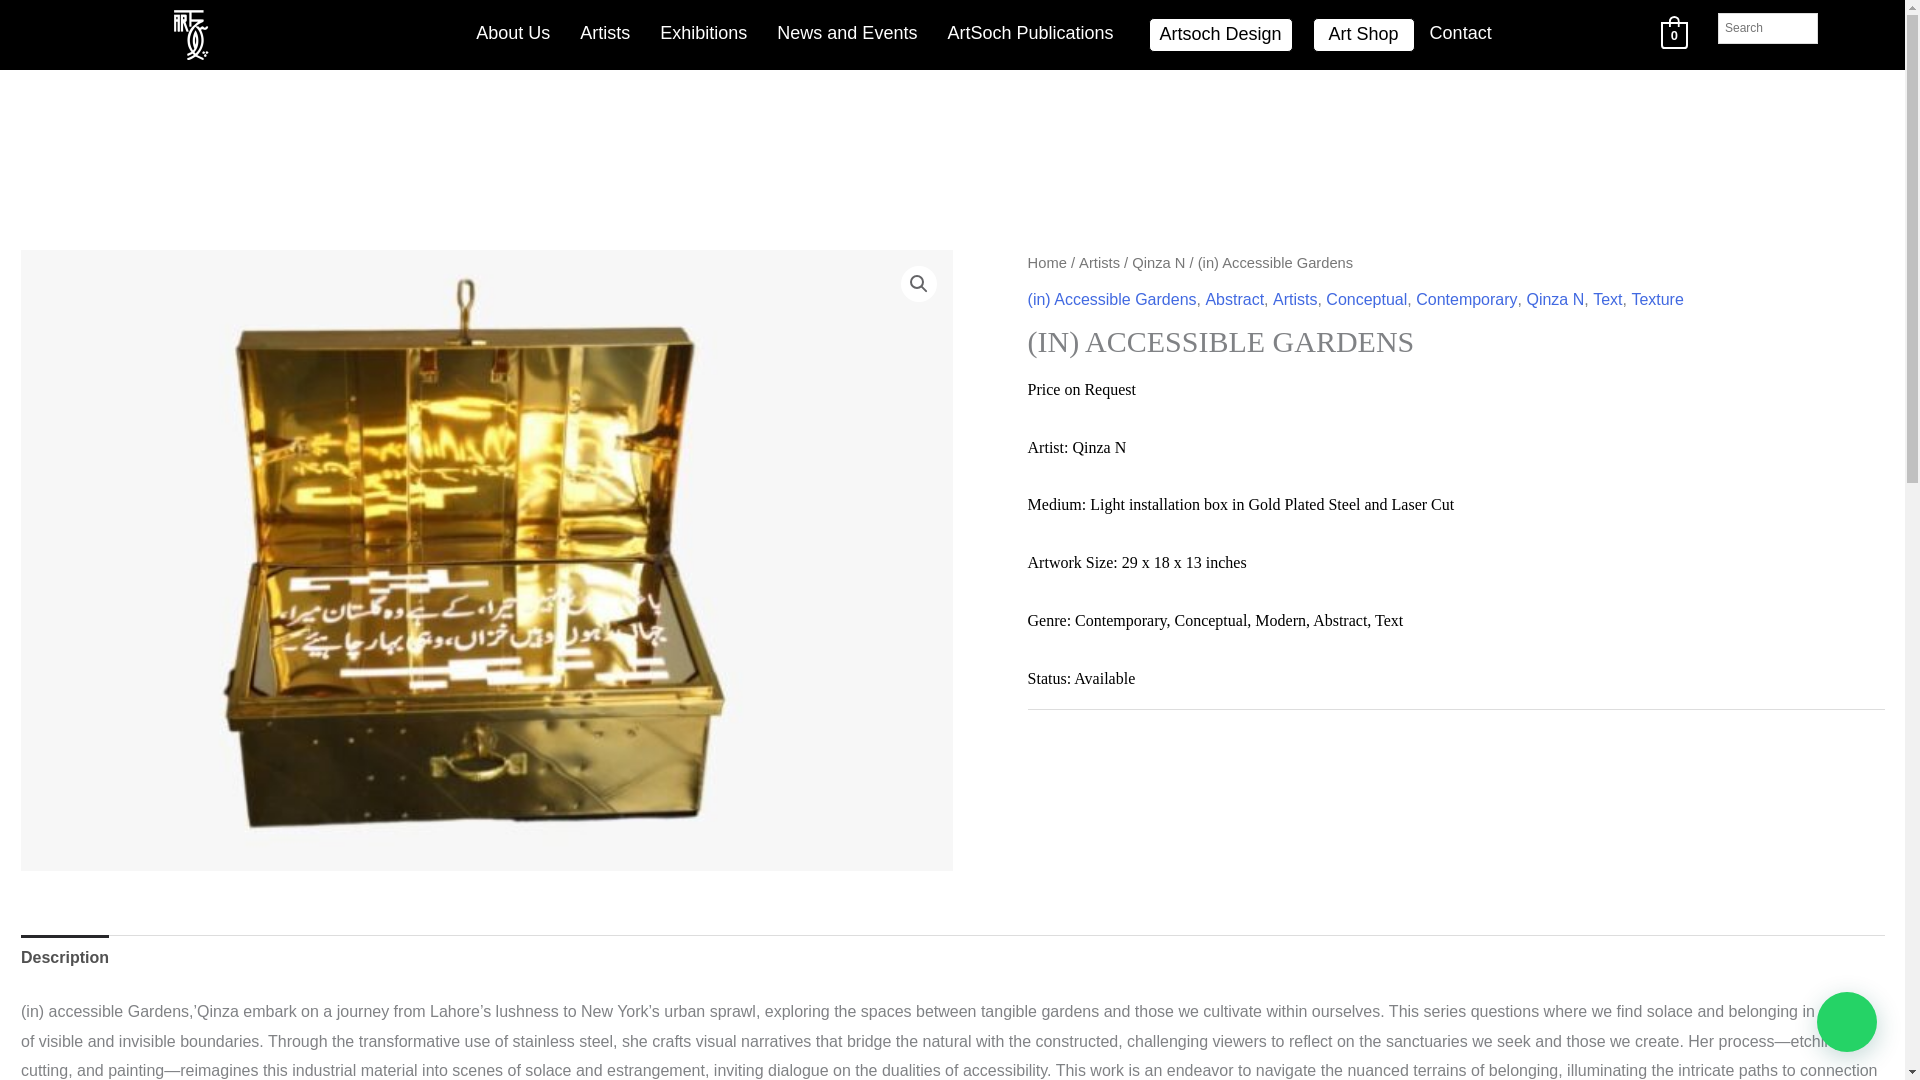 This screenshot has height=1080, width=1920. Describe the element at coordinates (1674, 34) in the screenshot. I see `View your shopping cart` at that location.